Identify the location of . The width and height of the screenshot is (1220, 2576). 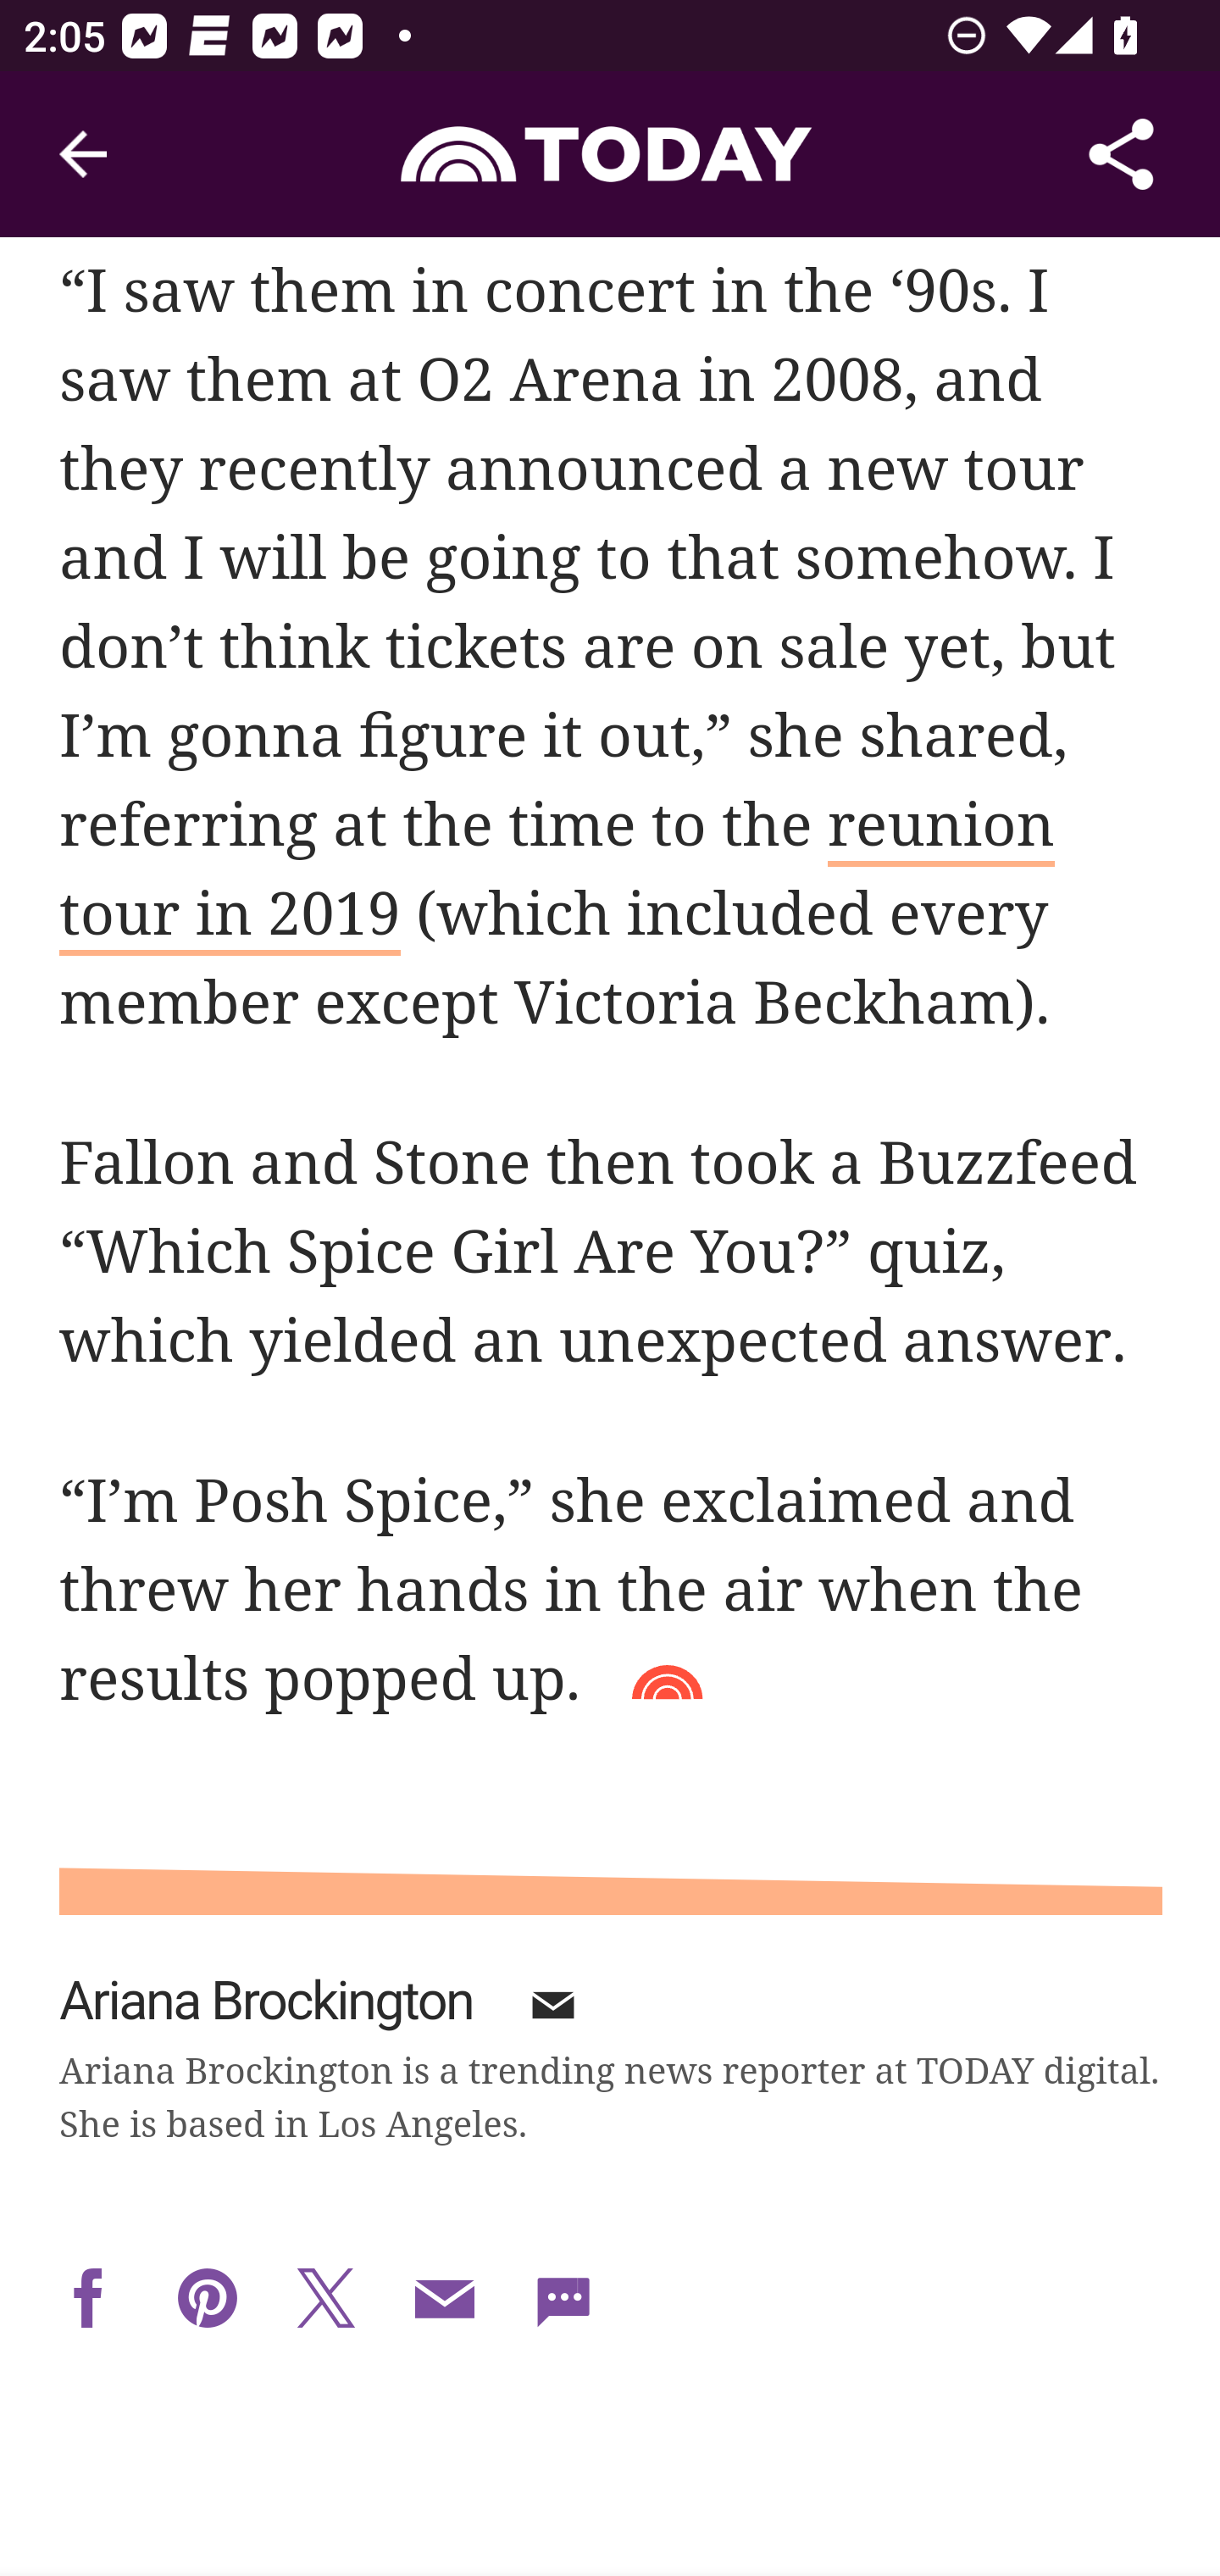
(327, 2300).